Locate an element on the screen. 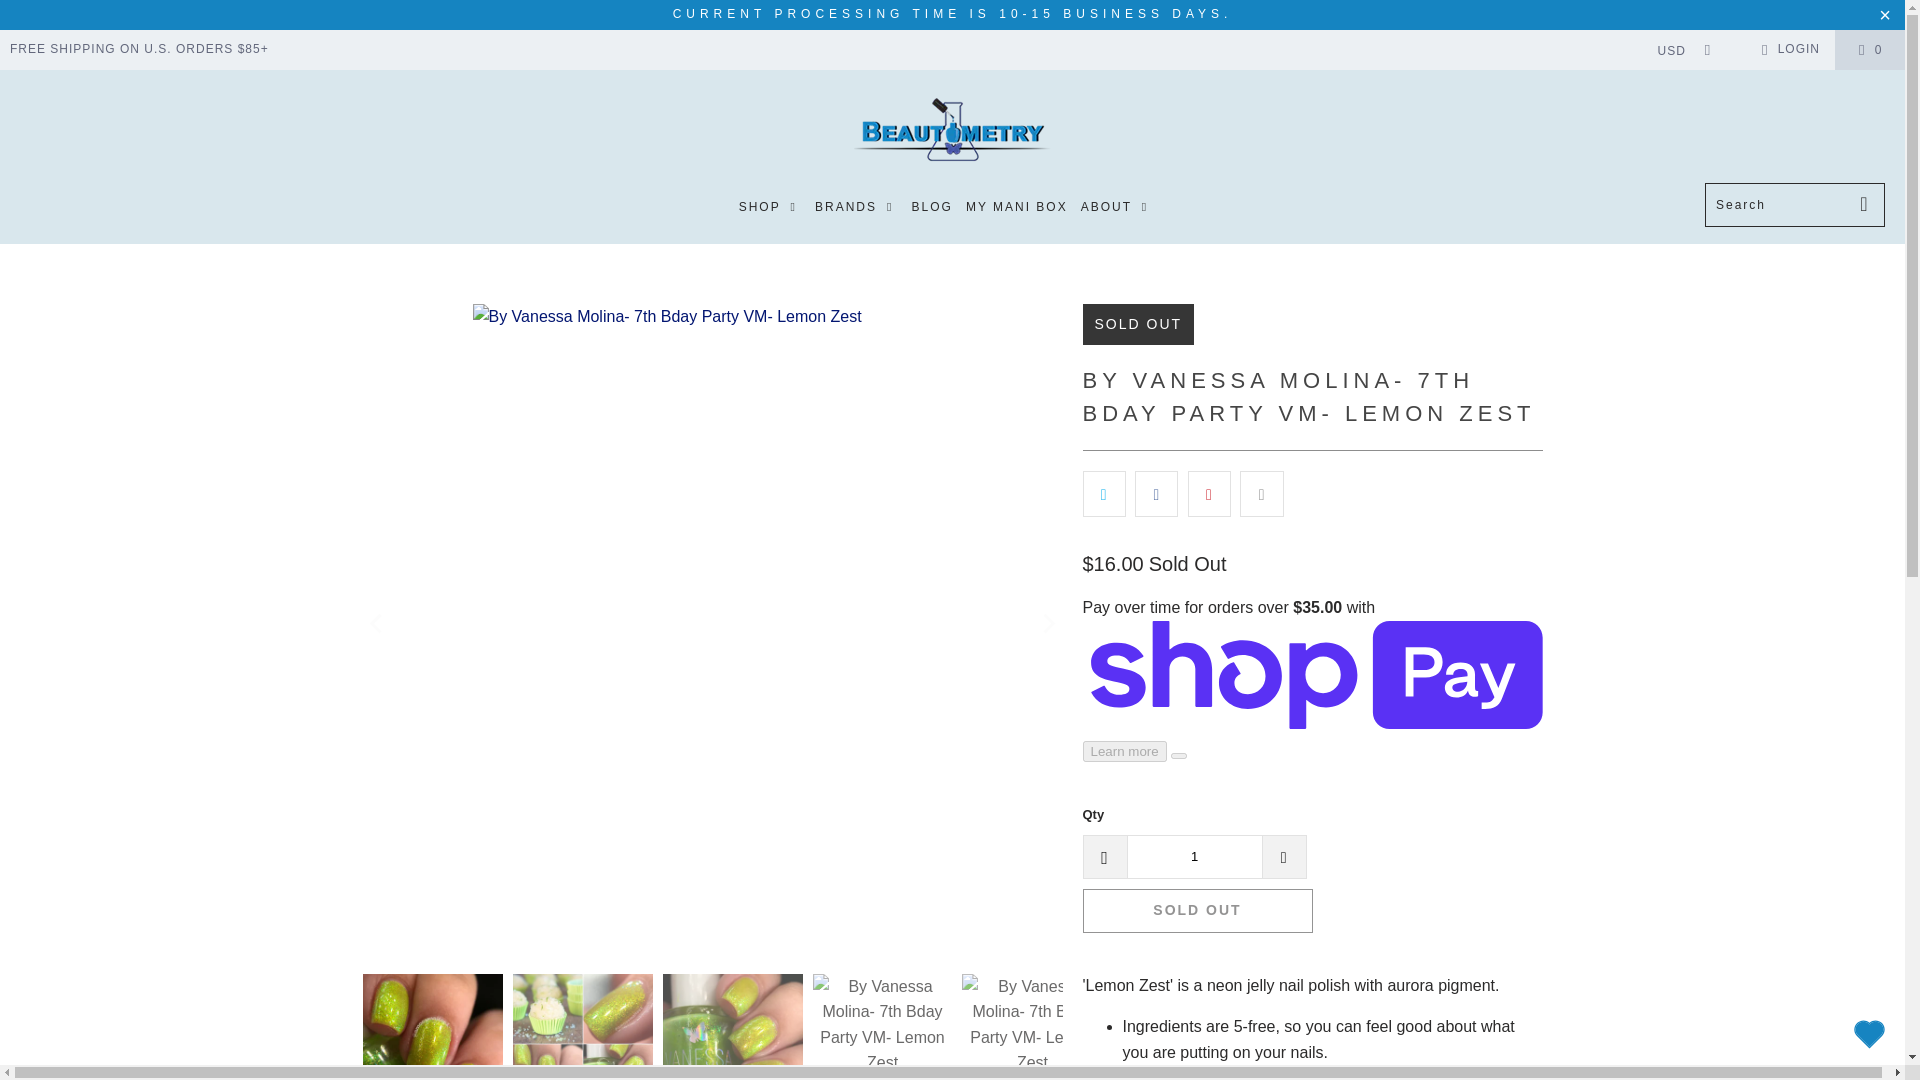 Image resolution: width=1920 pixels, height=1080 pixels. Beautometry is located at coordinates (952, 130).